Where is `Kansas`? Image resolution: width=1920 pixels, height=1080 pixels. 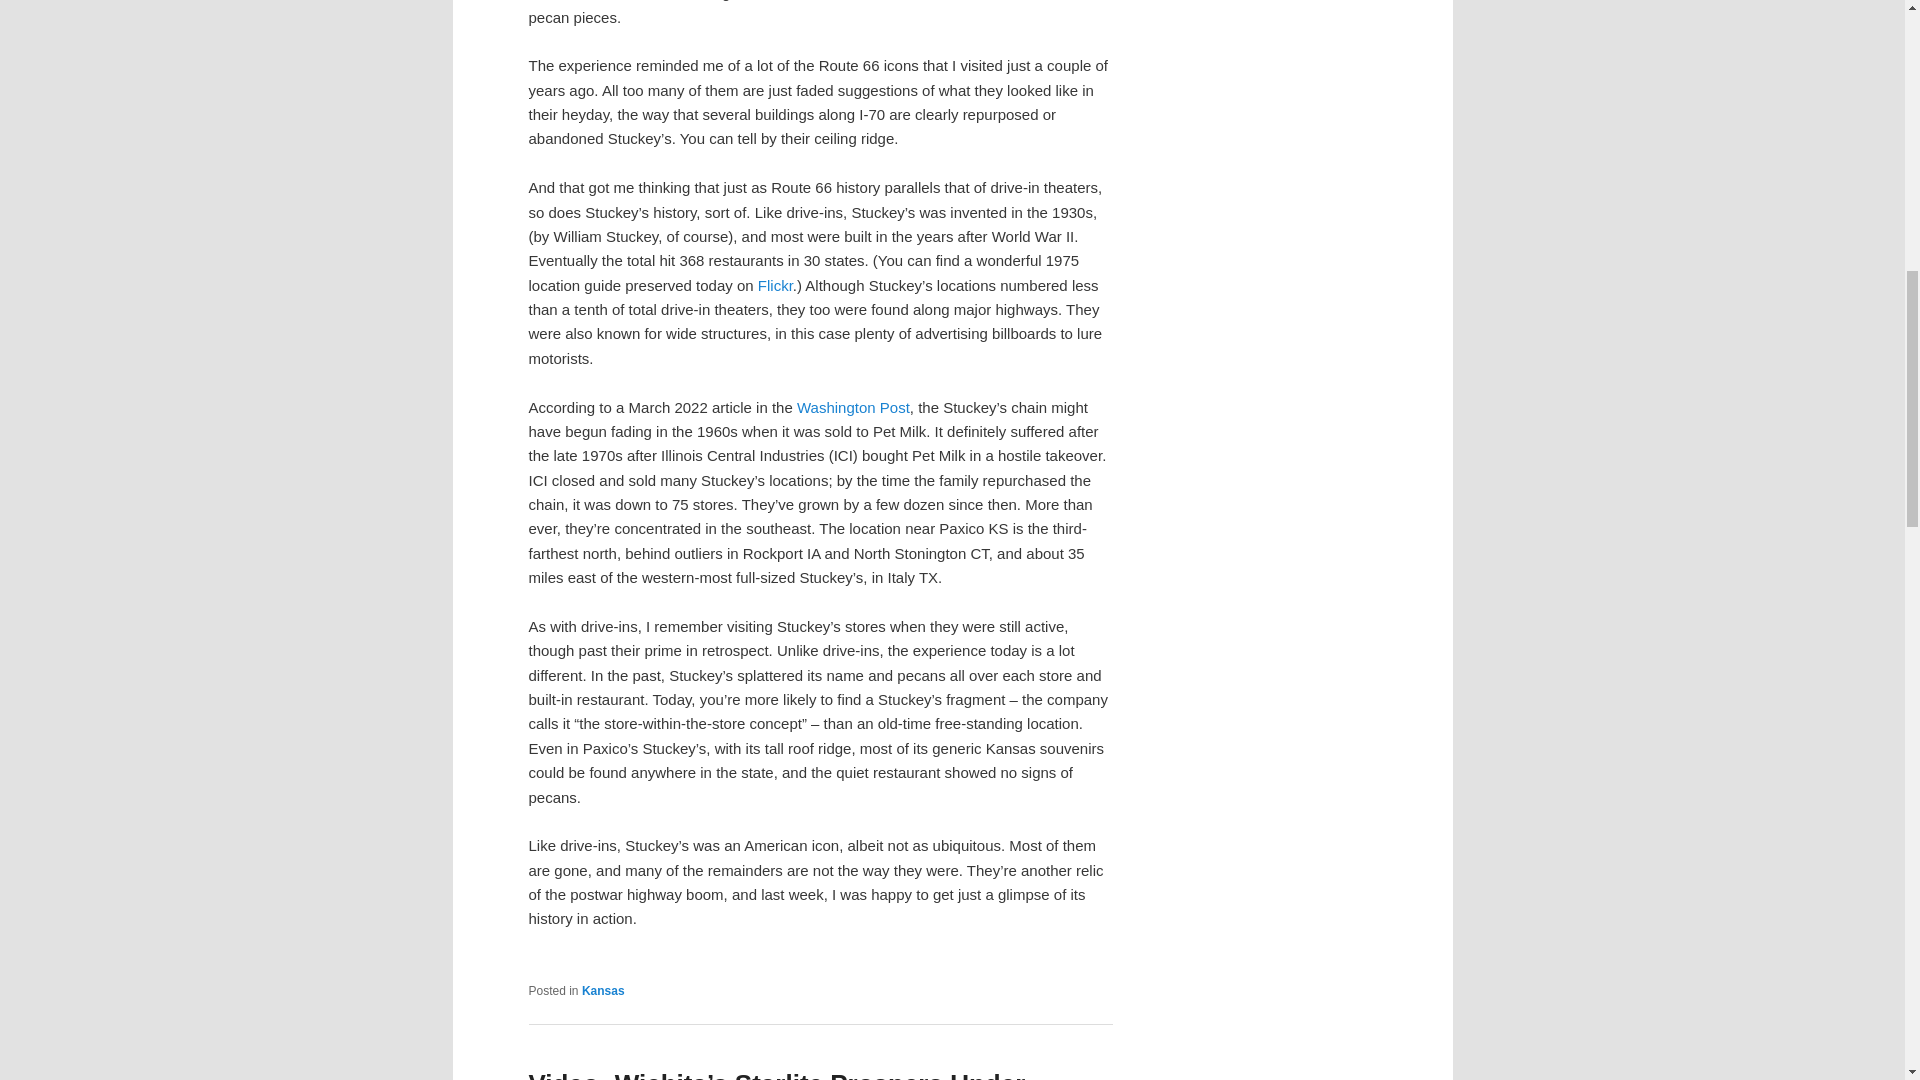 Kansas is located at coordinates (603, 990).